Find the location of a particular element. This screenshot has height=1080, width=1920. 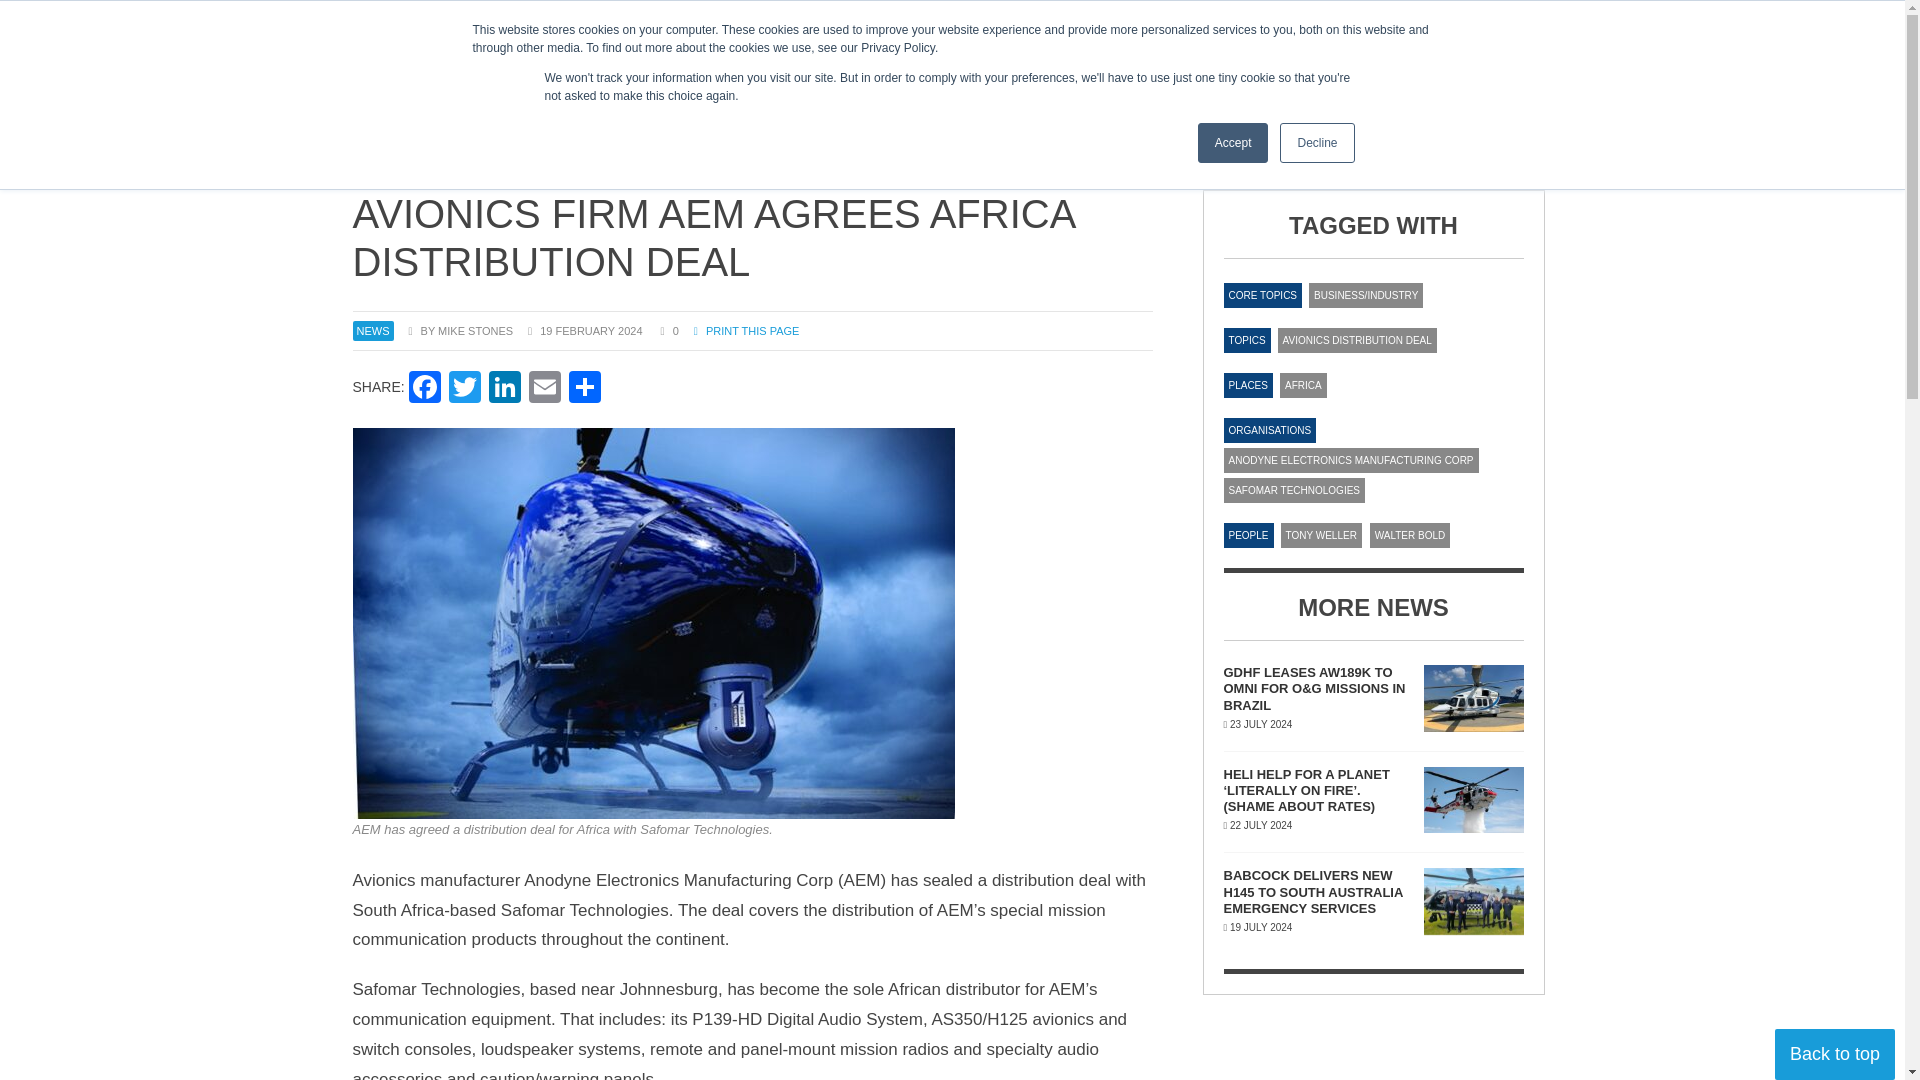

PRINT THIS PAGE is located at coordinates (746, 330).